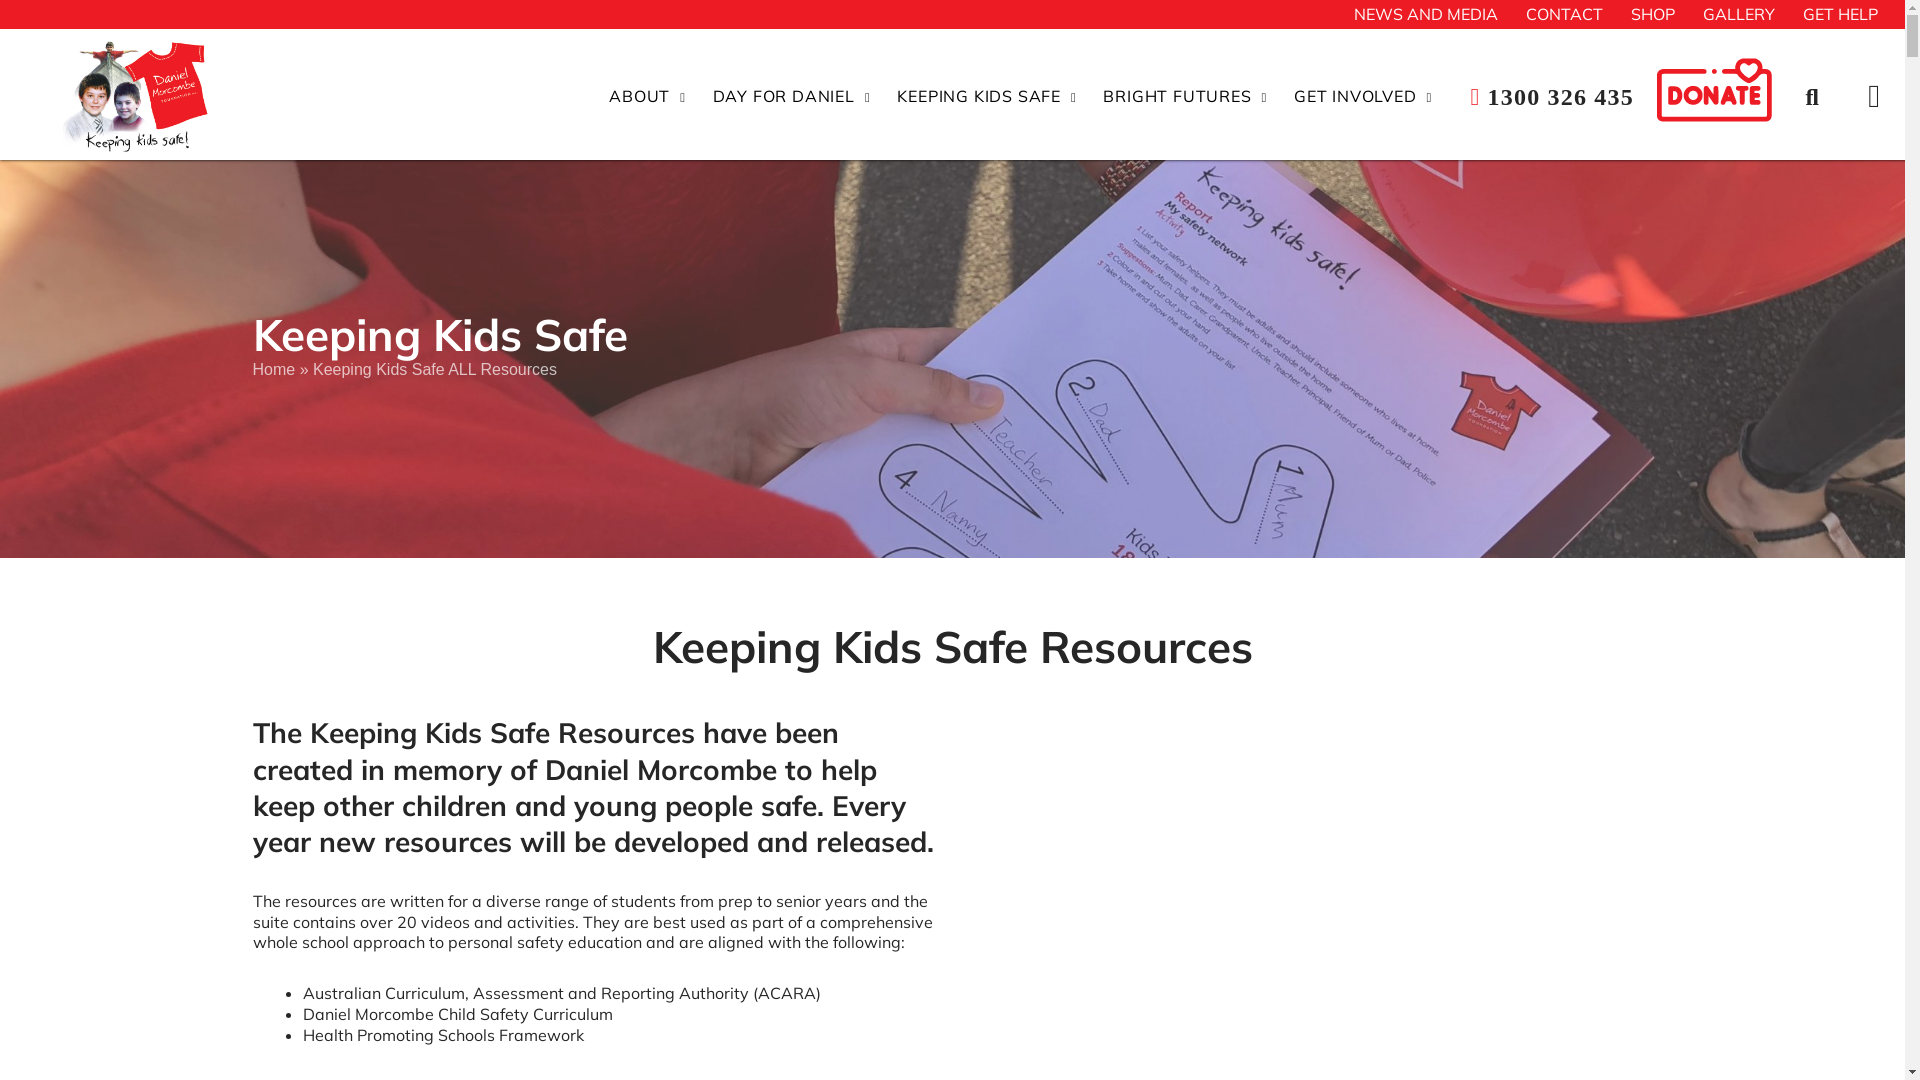 The width and height of the screenshot is (1920, 1080). What do you see at coordinates (1724, 98) in the screenshot?
I see `Donate Now` at bounding box center [1724, 98].